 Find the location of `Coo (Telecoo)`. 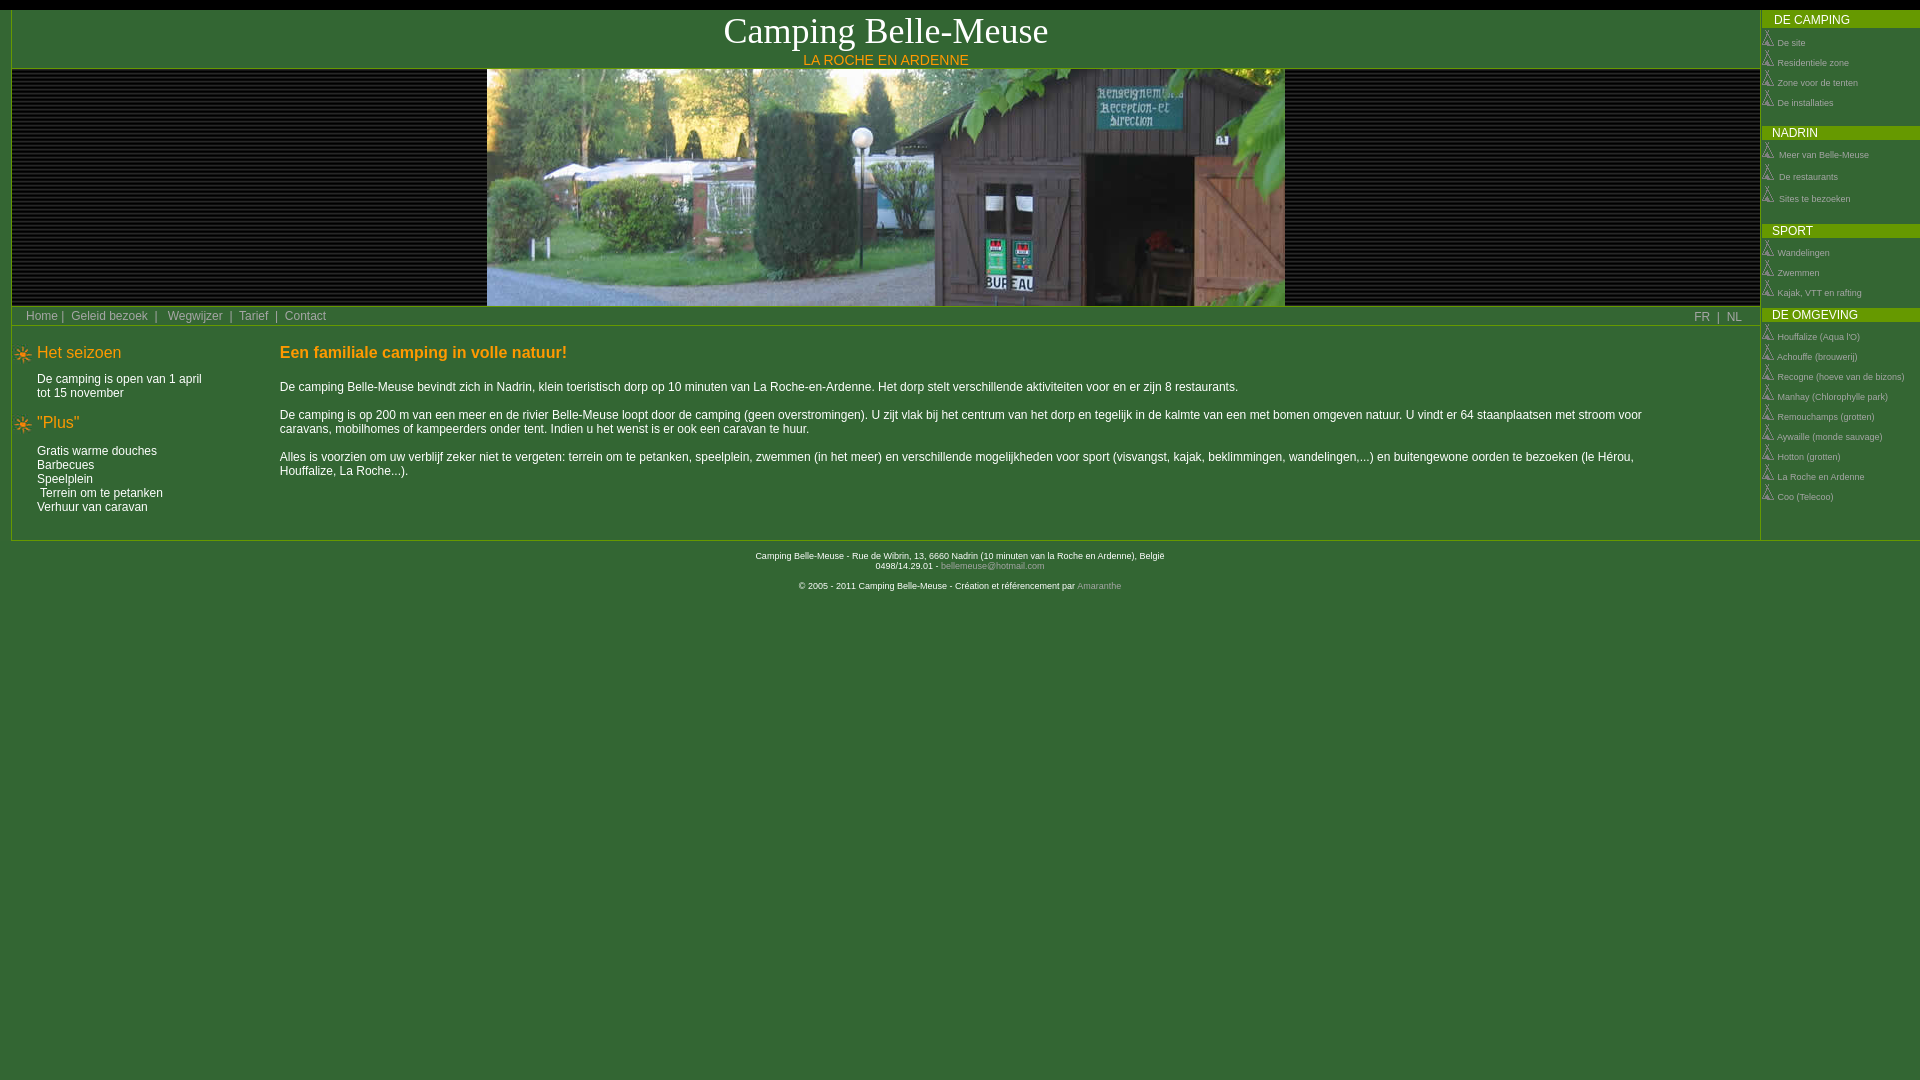

Coo (Telecoo) is located at coordinates (1806, 497).